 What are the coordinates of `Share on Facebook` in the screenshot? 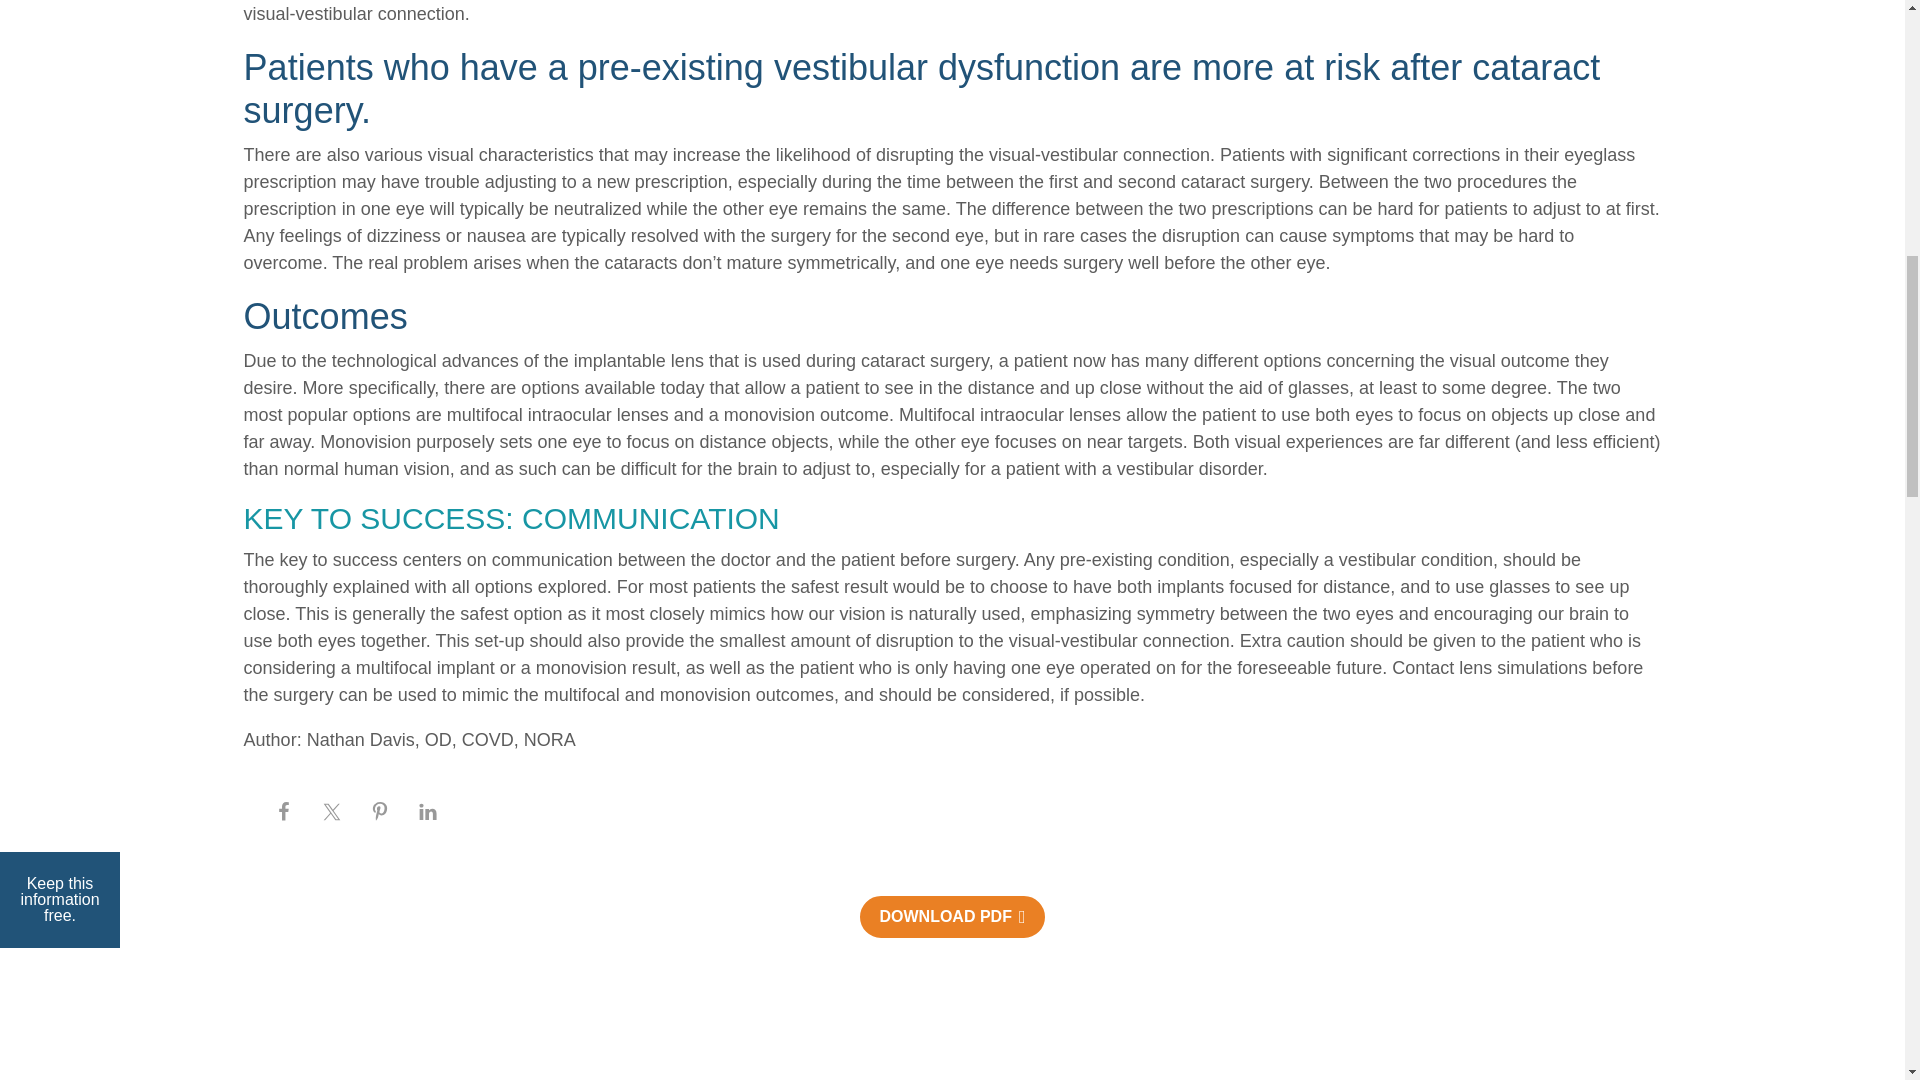 It's located at (952, 814).